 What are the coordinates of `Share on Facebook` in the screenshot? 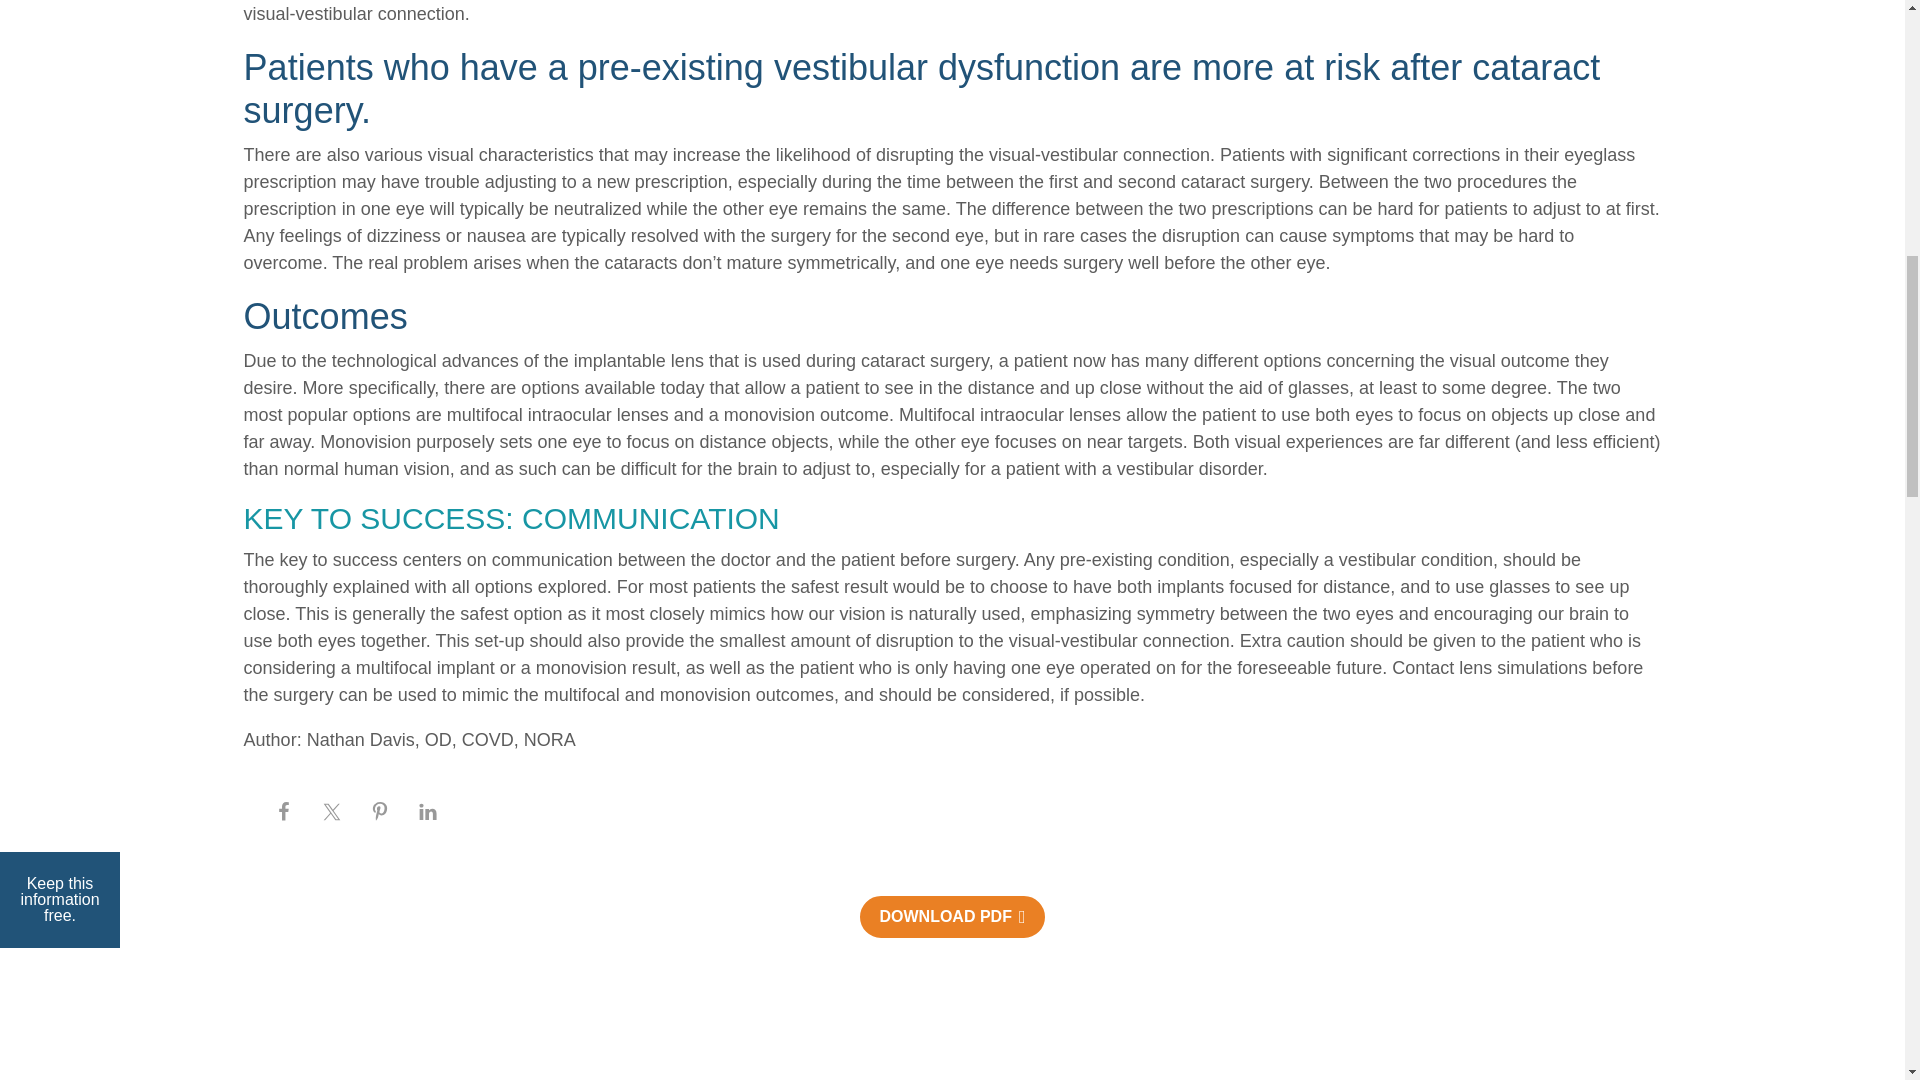 It's located at (952, 814).